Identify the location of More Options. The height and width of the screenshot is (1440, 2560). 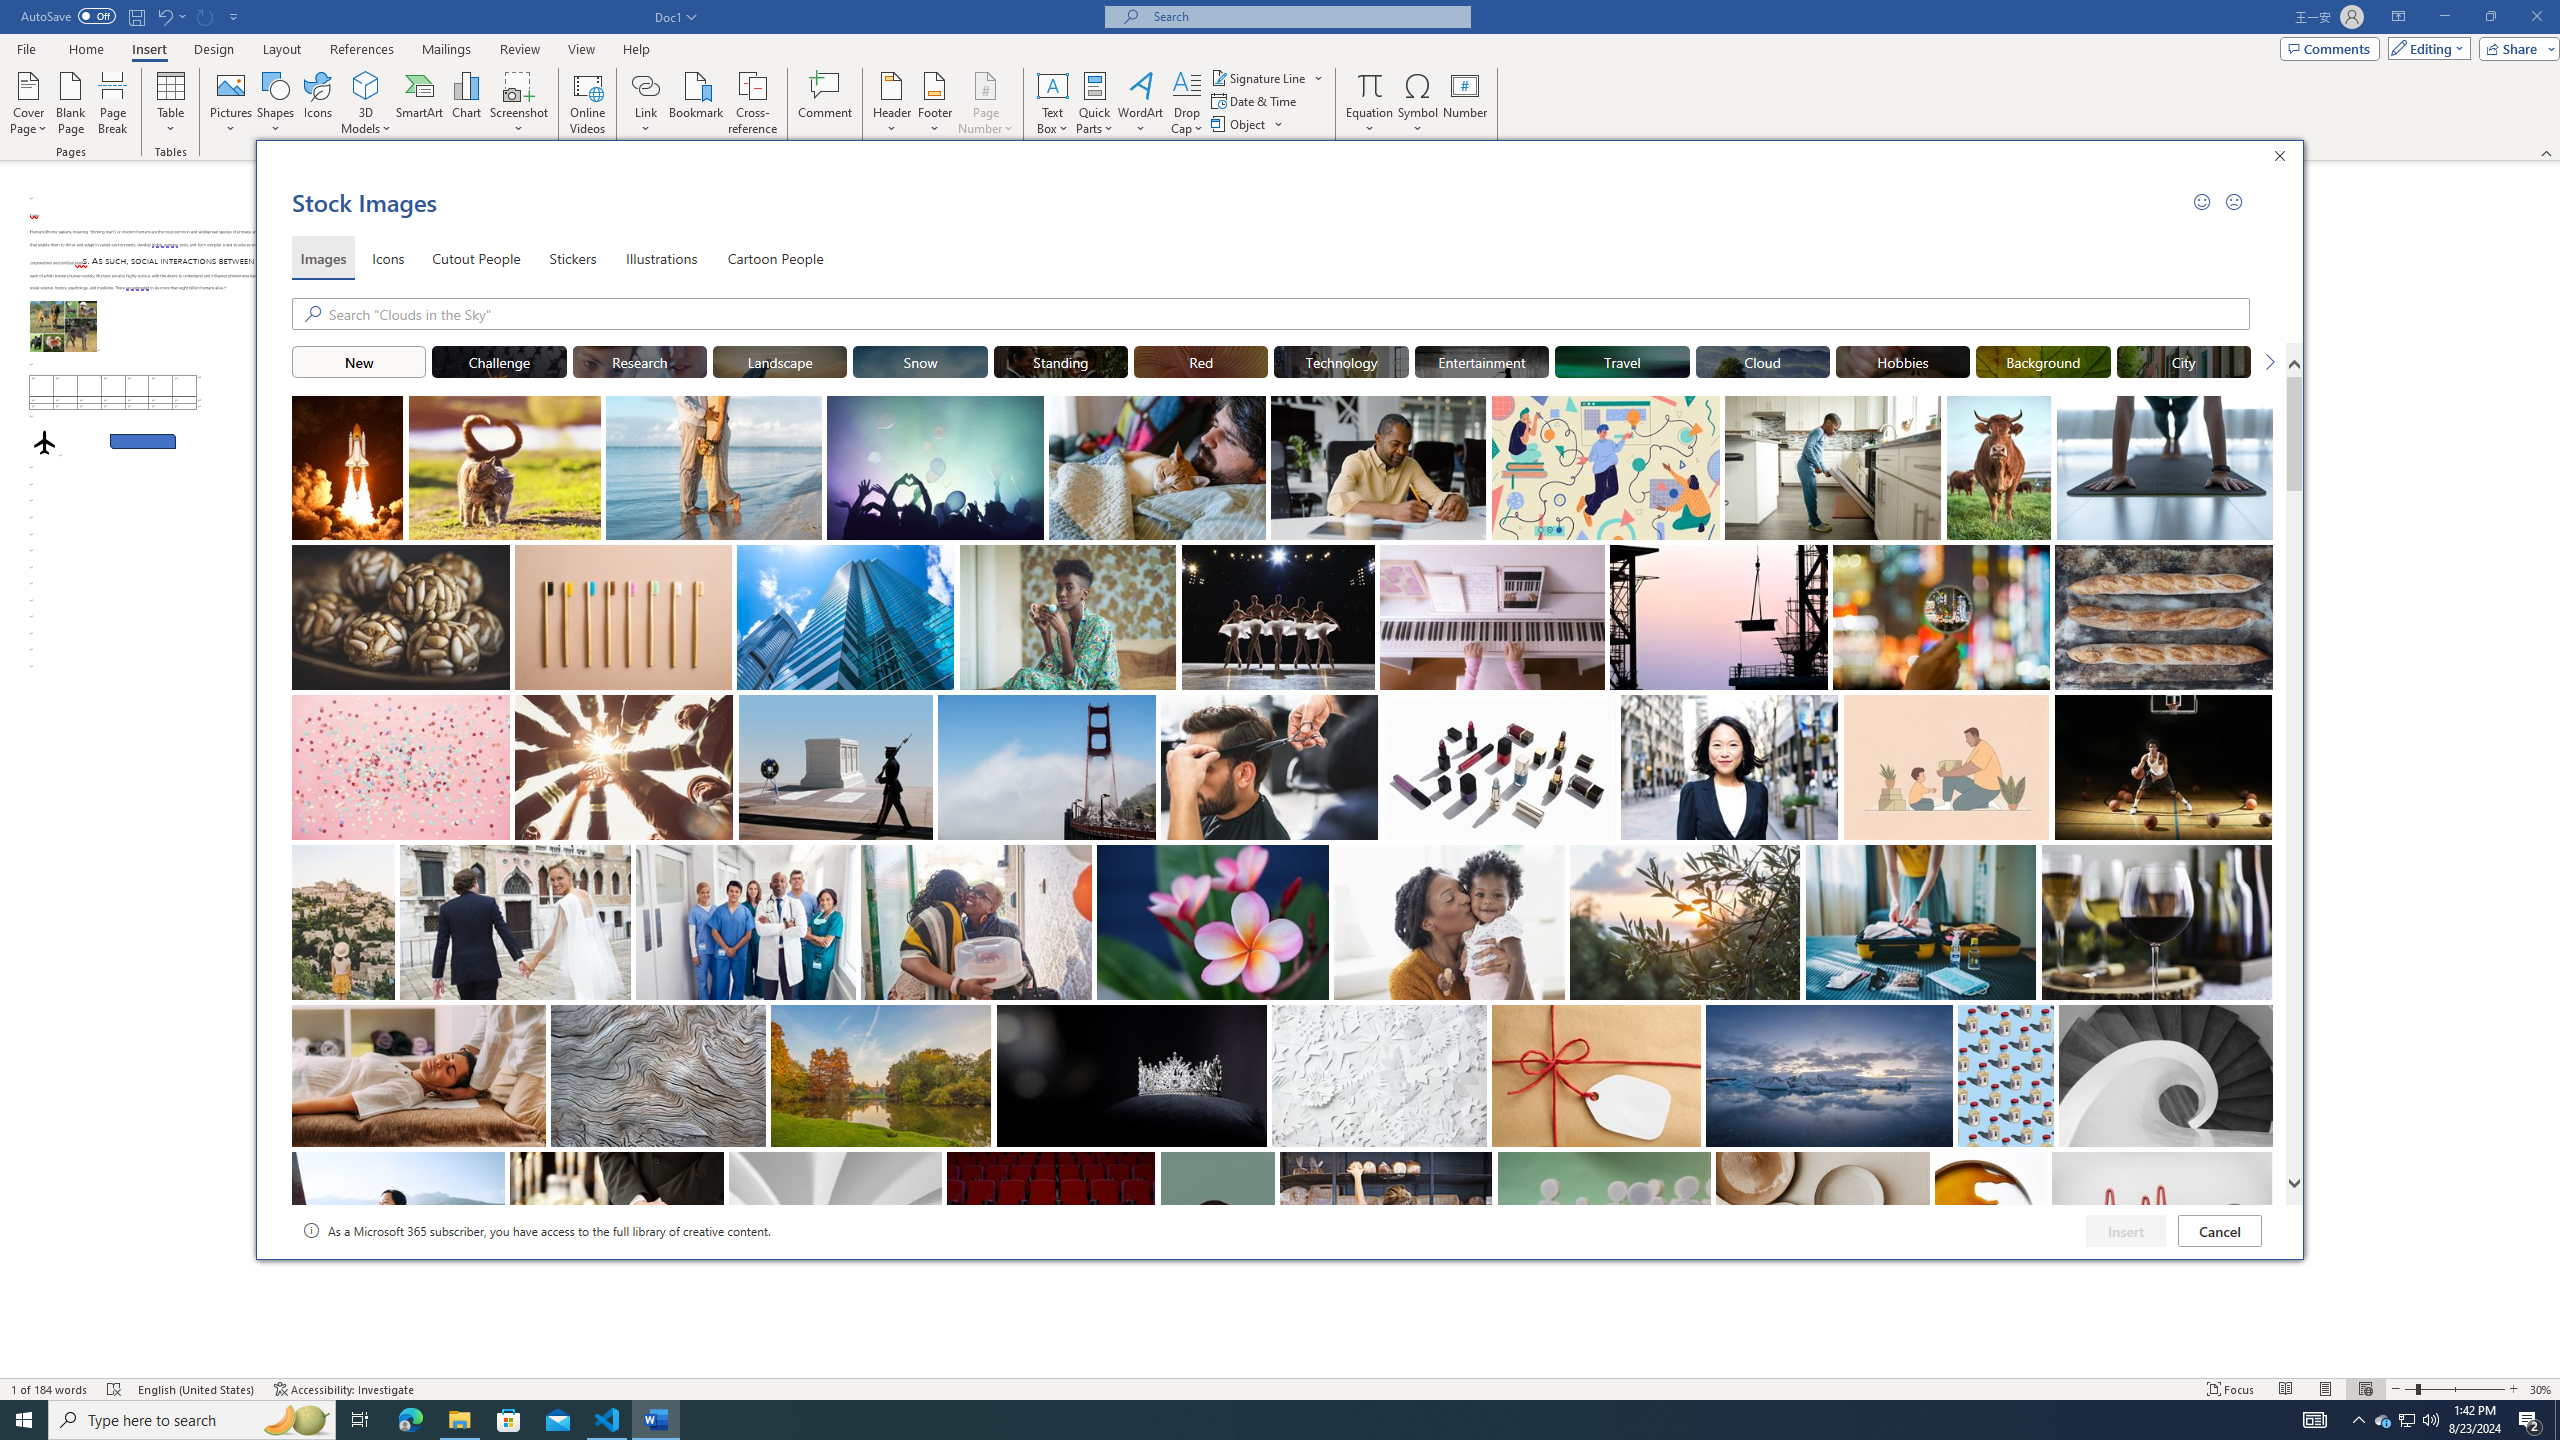
(1370, 121).